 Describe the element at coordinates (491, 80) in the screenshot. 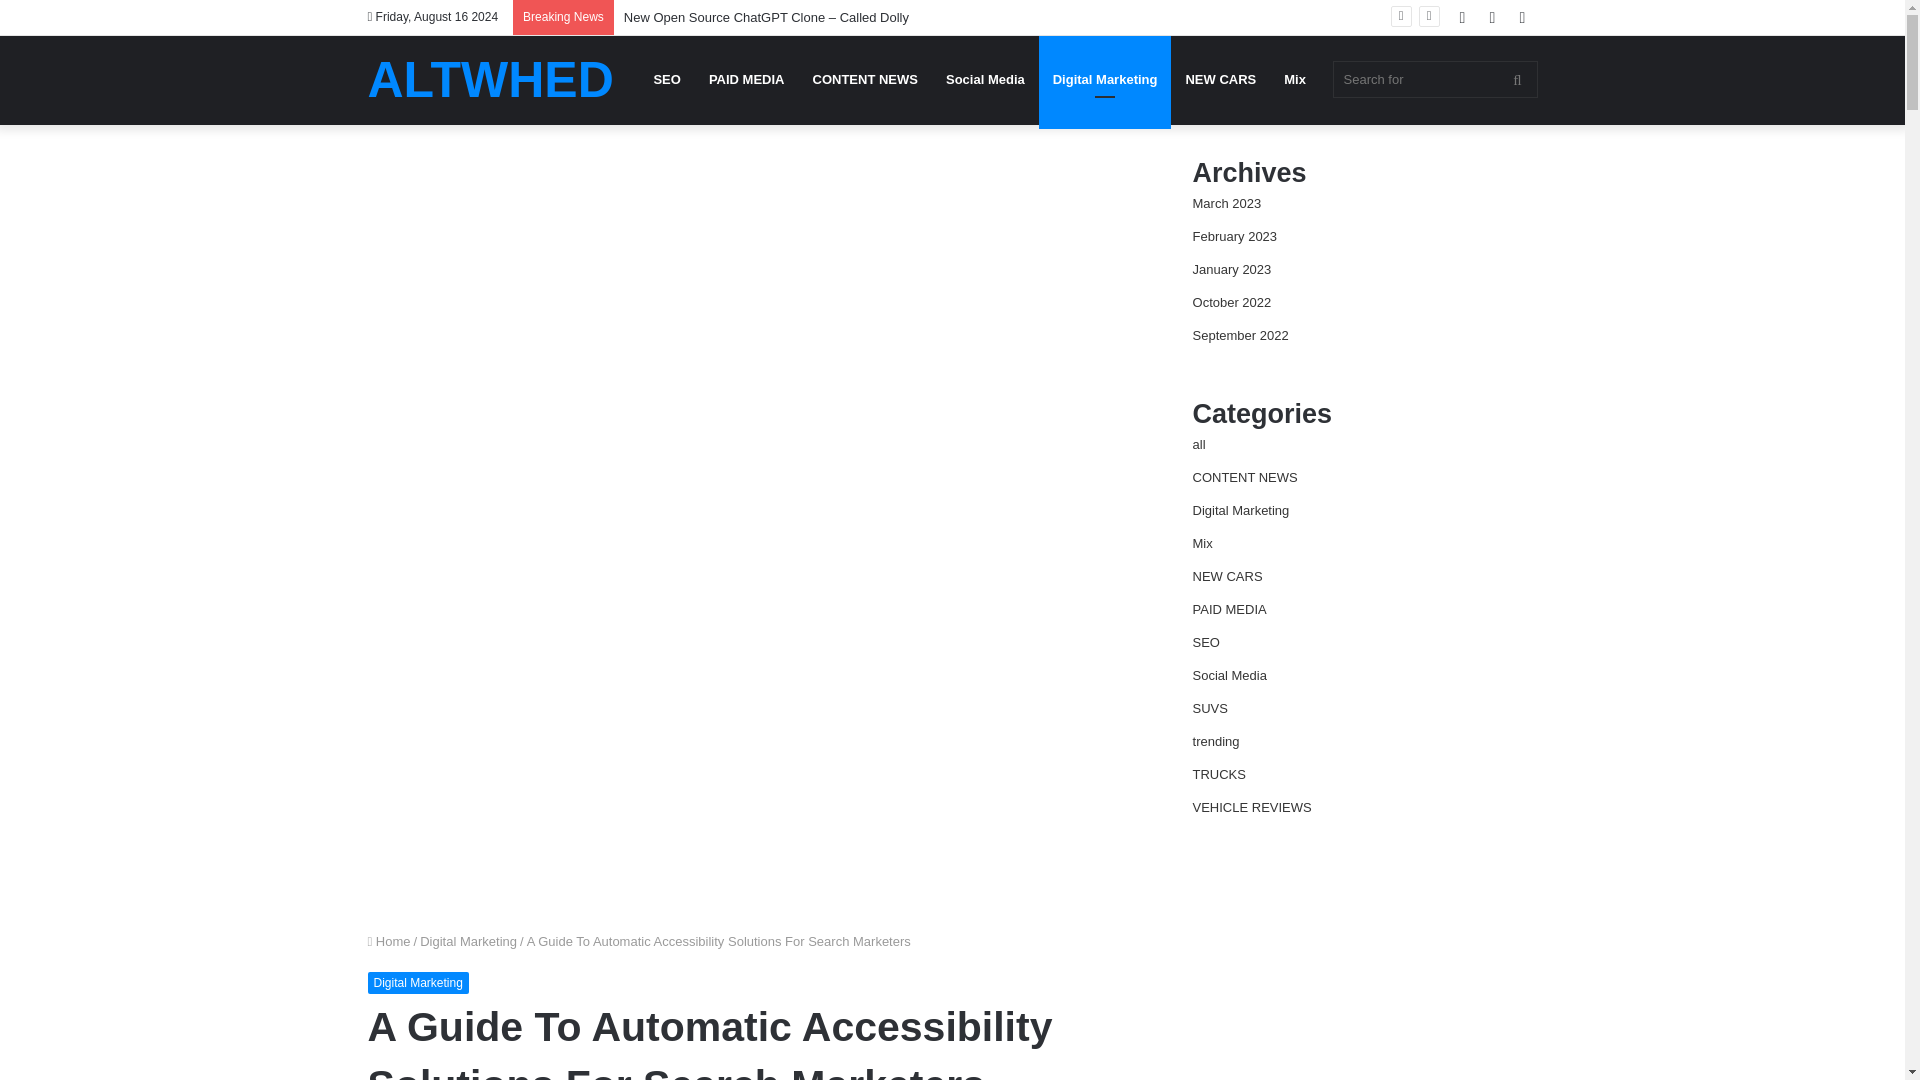

I see `ALTWHED` at that location.